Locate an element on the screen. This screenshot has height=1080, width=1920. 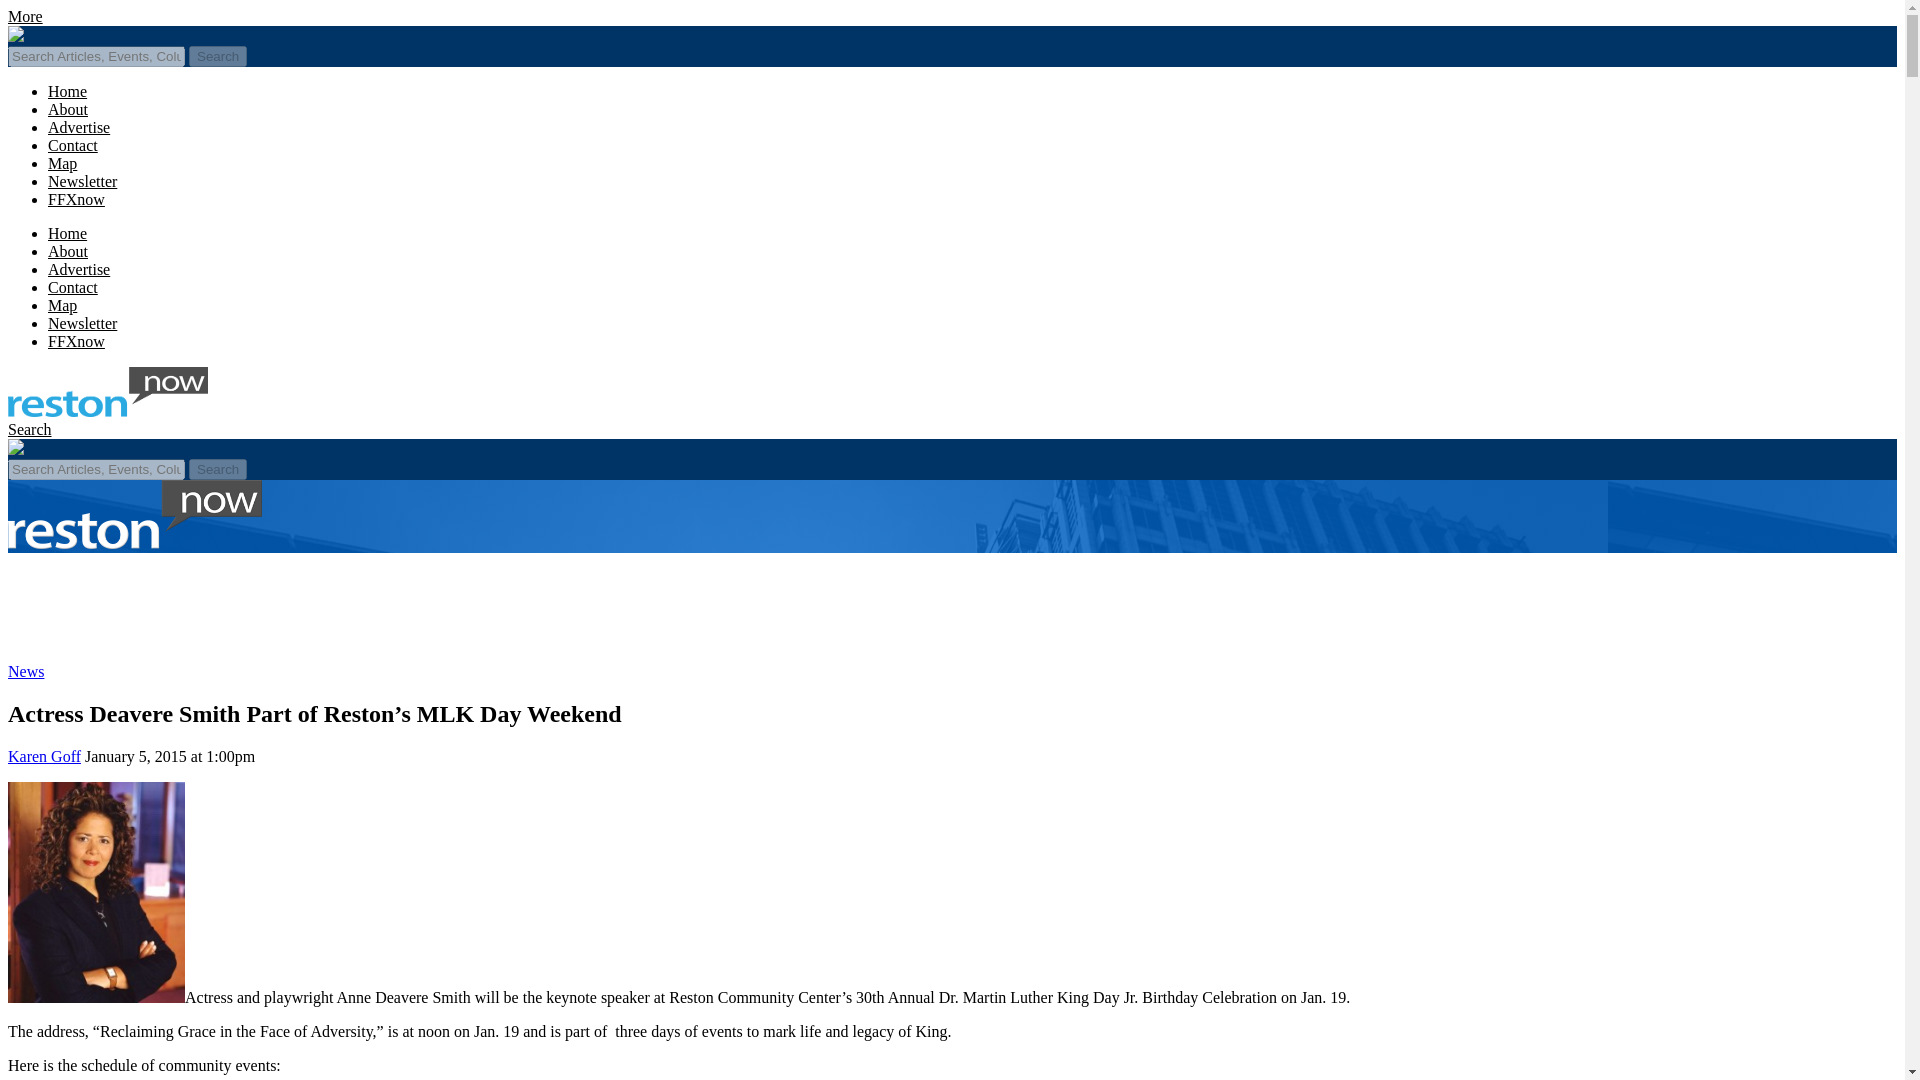
Contact is located at coordinates (72, 286).